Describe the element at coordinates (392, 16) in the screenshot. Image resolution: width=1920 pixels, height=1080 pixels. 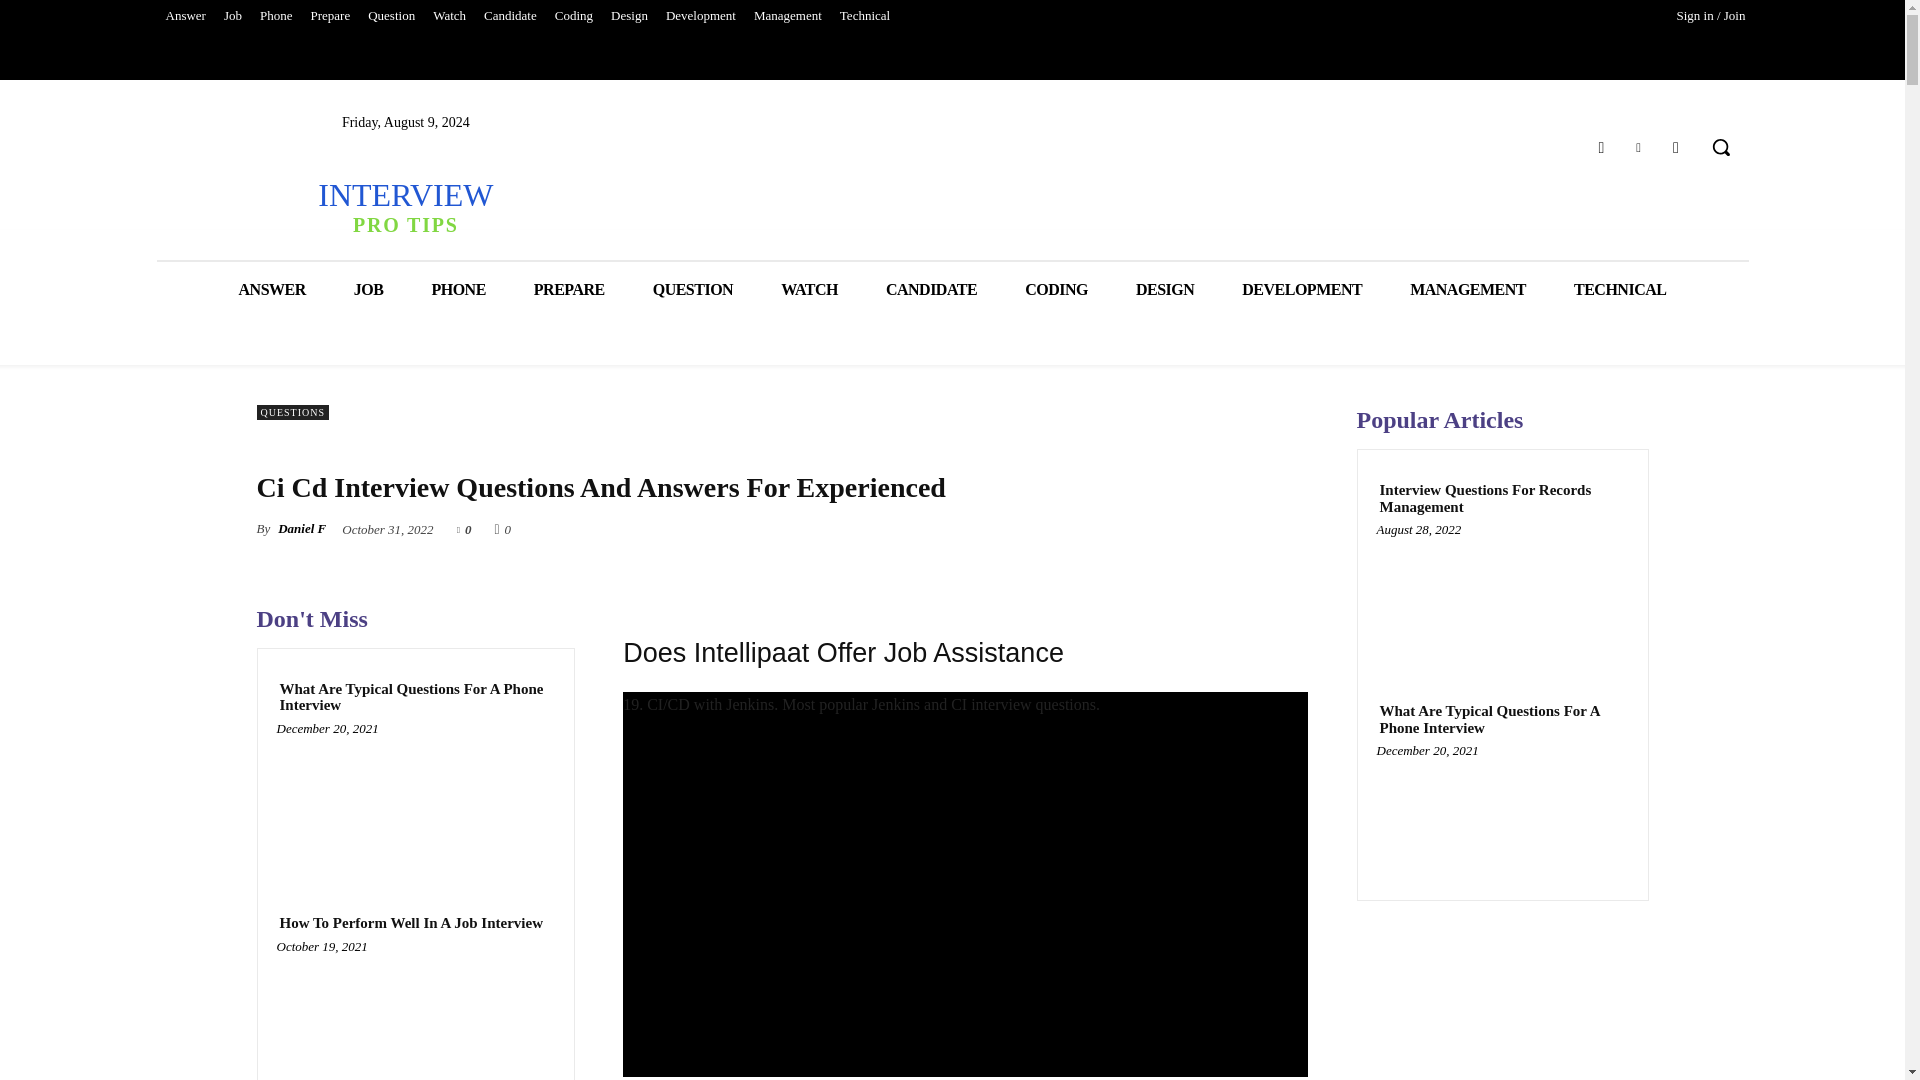
I see `Youtube` at that location.